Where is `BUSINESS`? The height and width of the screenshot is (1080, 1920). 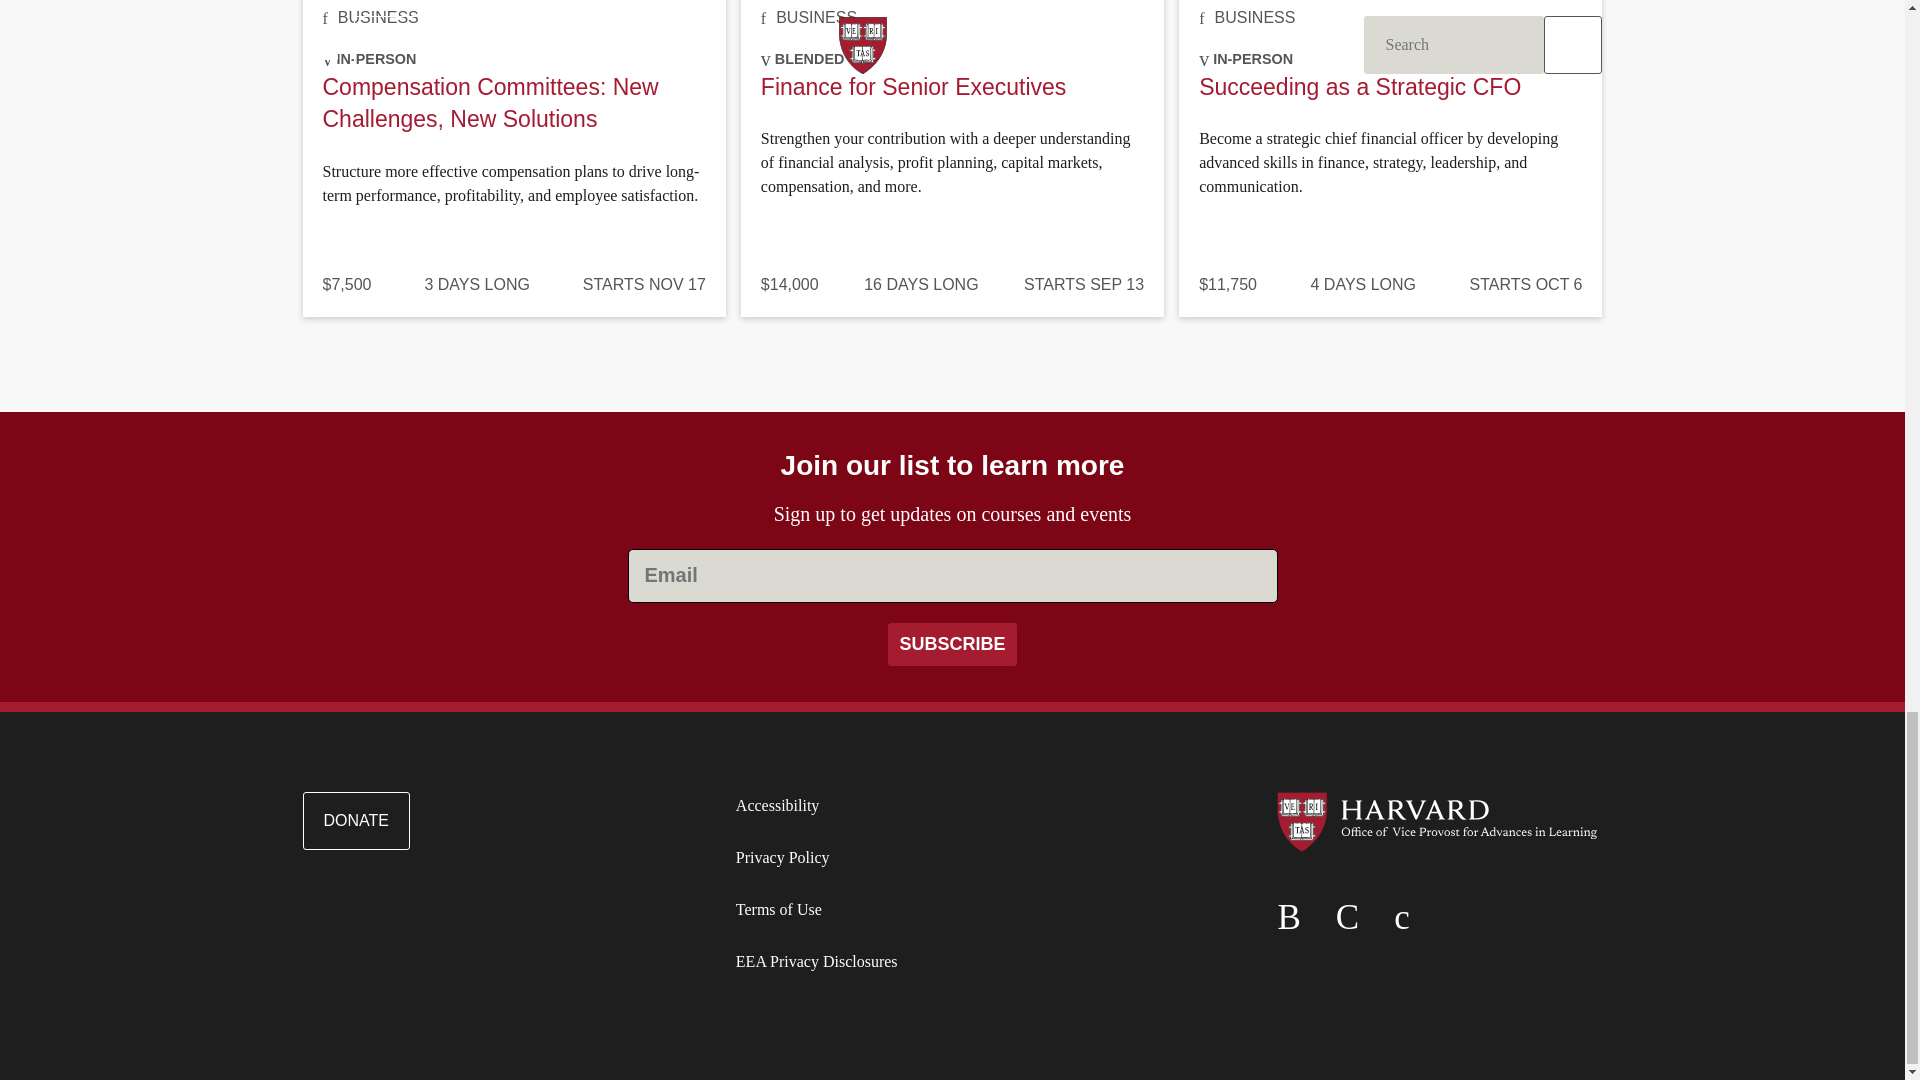
BUSINESS is located at coordinates (378, 16).